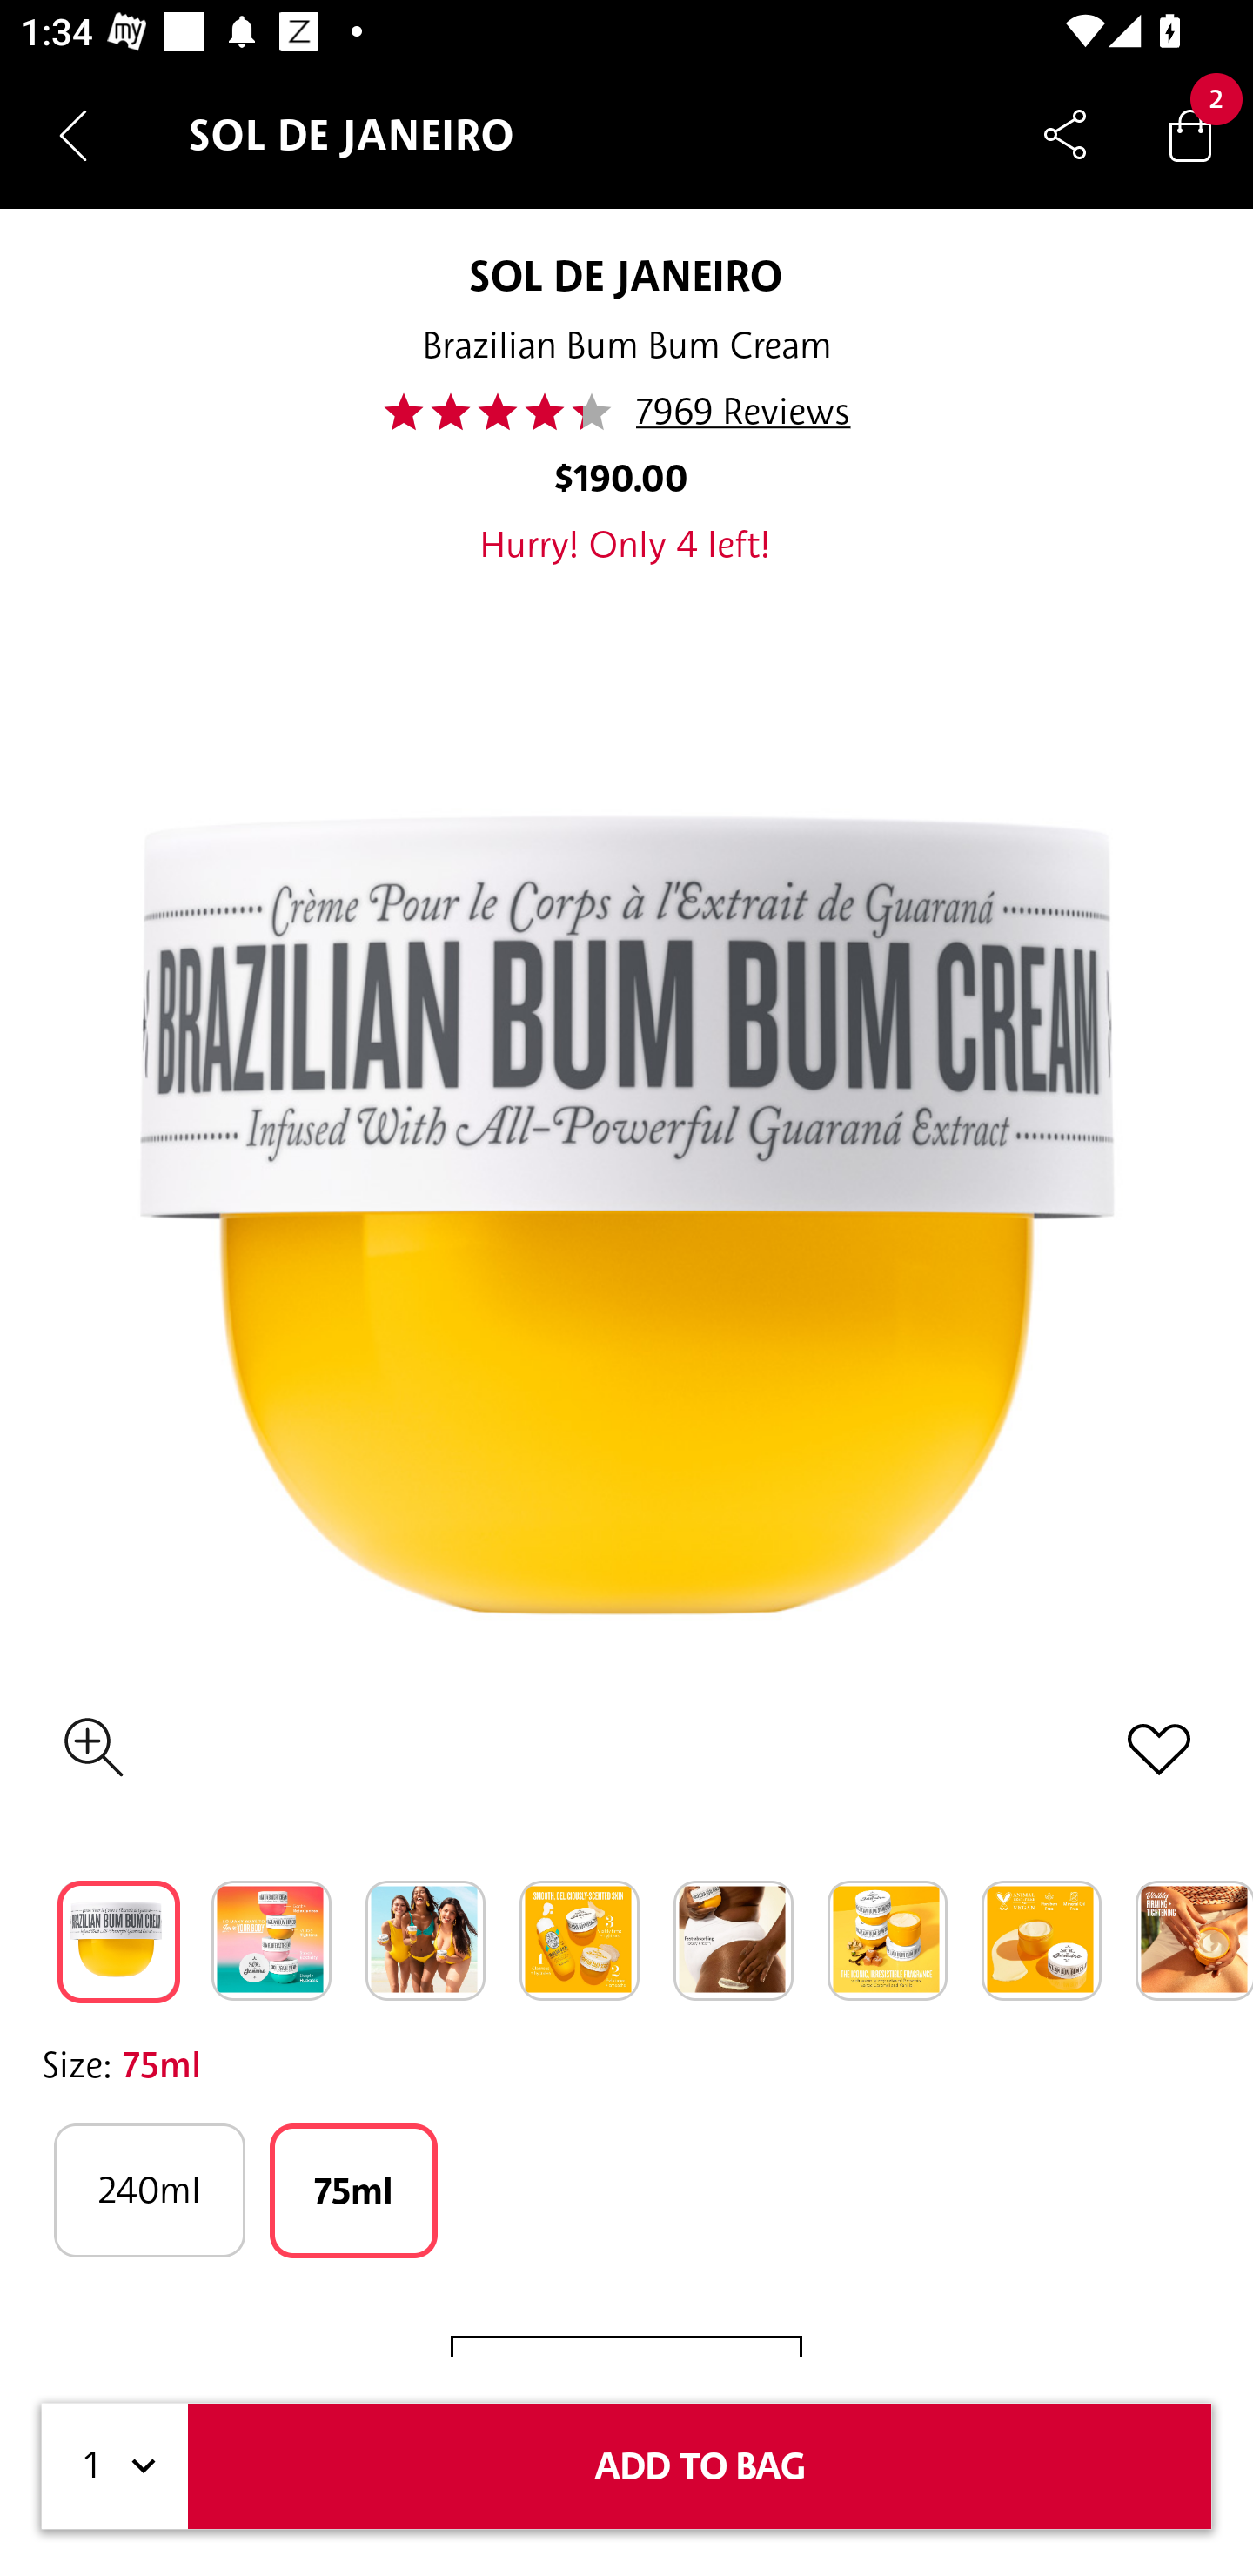 Image resolution: width=1253 pixels, height=2576 pixels. Describe the element at coordinates (1065, 134) in the screenshot. I see `Share` at that location.